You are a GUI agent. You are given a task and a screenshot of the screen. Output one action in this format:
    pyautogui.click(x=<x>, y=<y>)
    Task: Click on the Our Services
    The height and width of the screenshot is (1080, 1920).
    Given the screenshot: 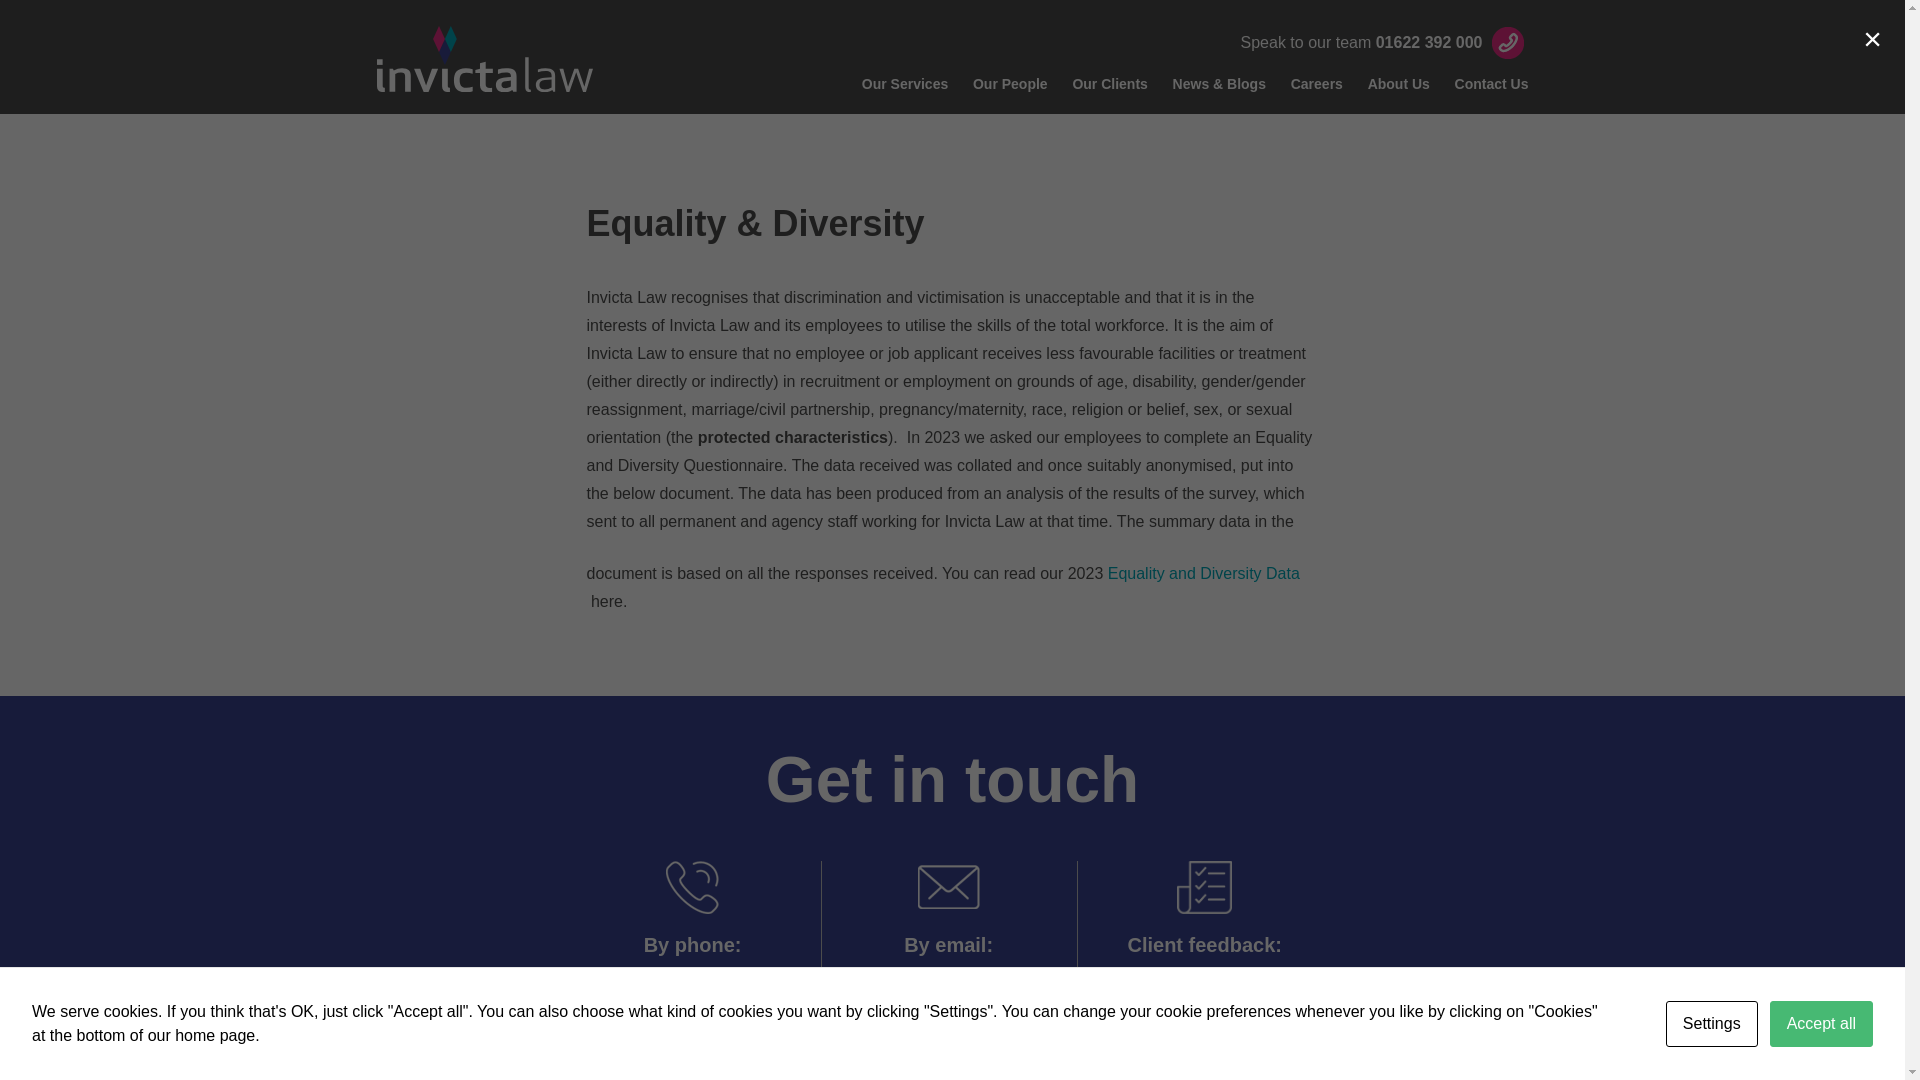 What is the action you would take?
    pyautogui.click(x=905, y=86)
    